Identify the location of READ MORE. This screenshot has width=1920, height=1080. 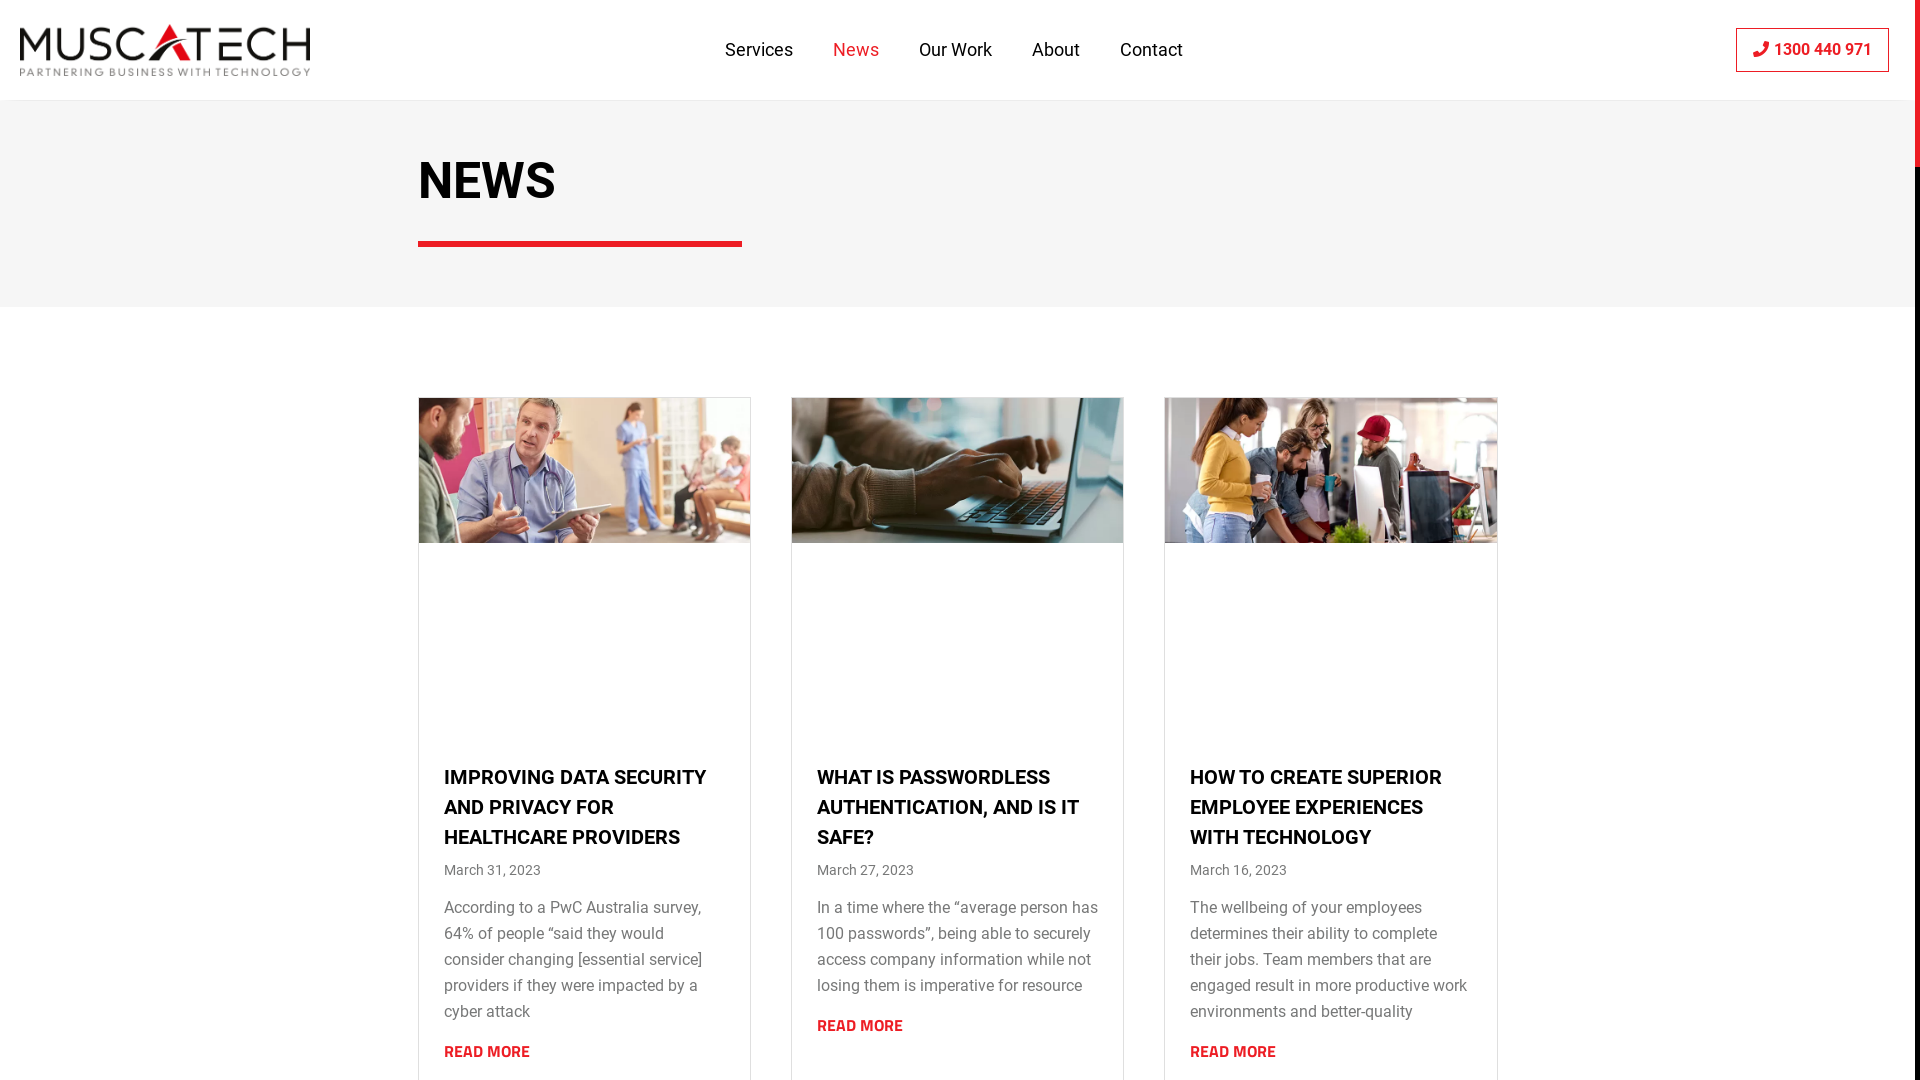
(487, 1051).